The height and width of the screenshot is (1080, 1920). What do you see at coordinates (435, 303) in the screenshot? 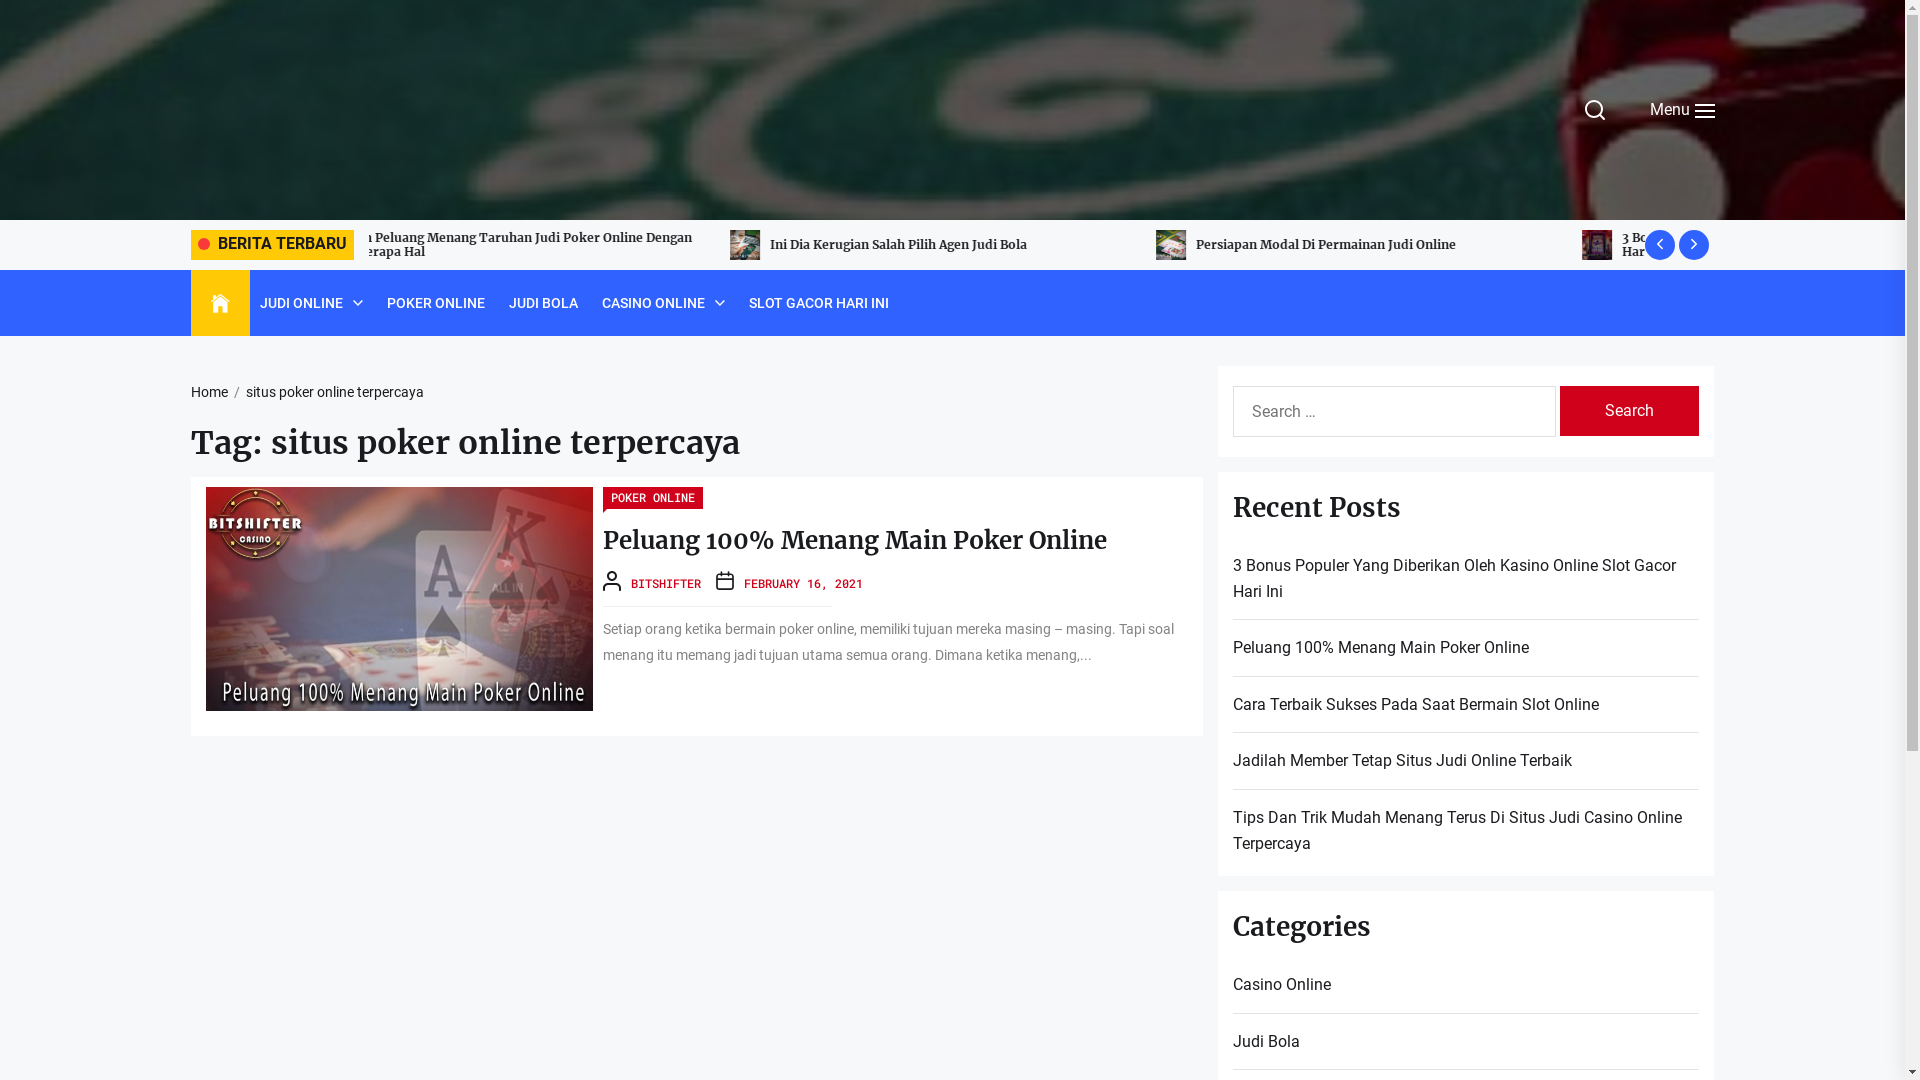
I see `POKER ONLINE` at bounding box center [435, 303].